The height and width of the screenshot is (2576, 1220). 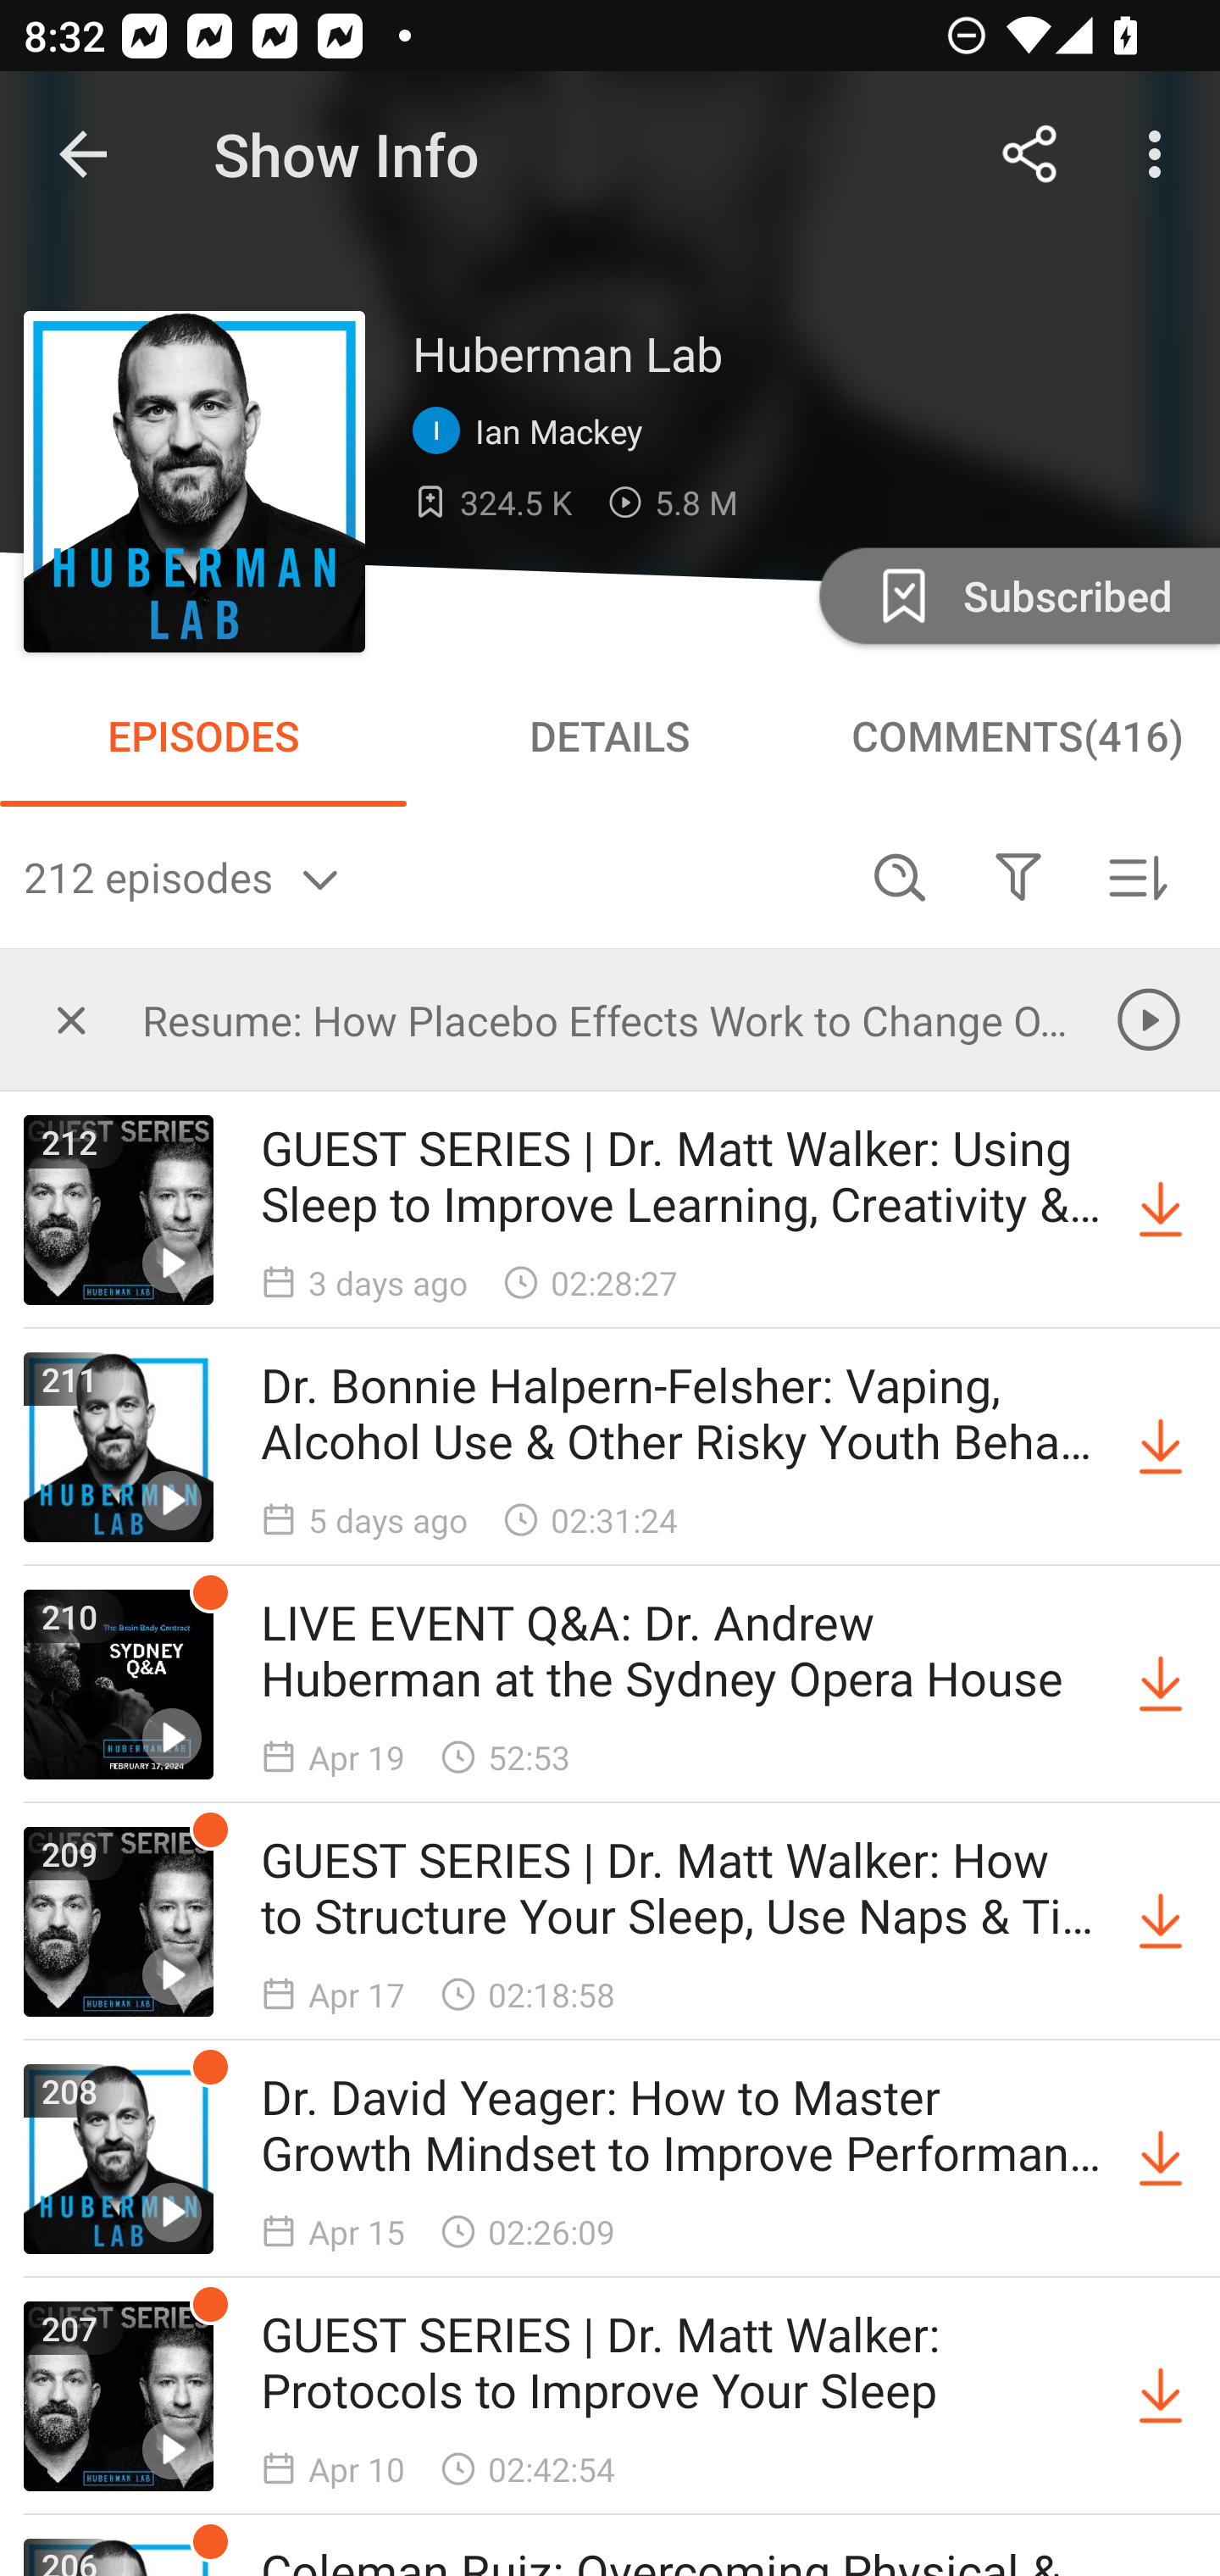 What do you see at coordinates (1161, 1685) in the screenshot?
I see `Download` at bounding box center [1161, 1685].